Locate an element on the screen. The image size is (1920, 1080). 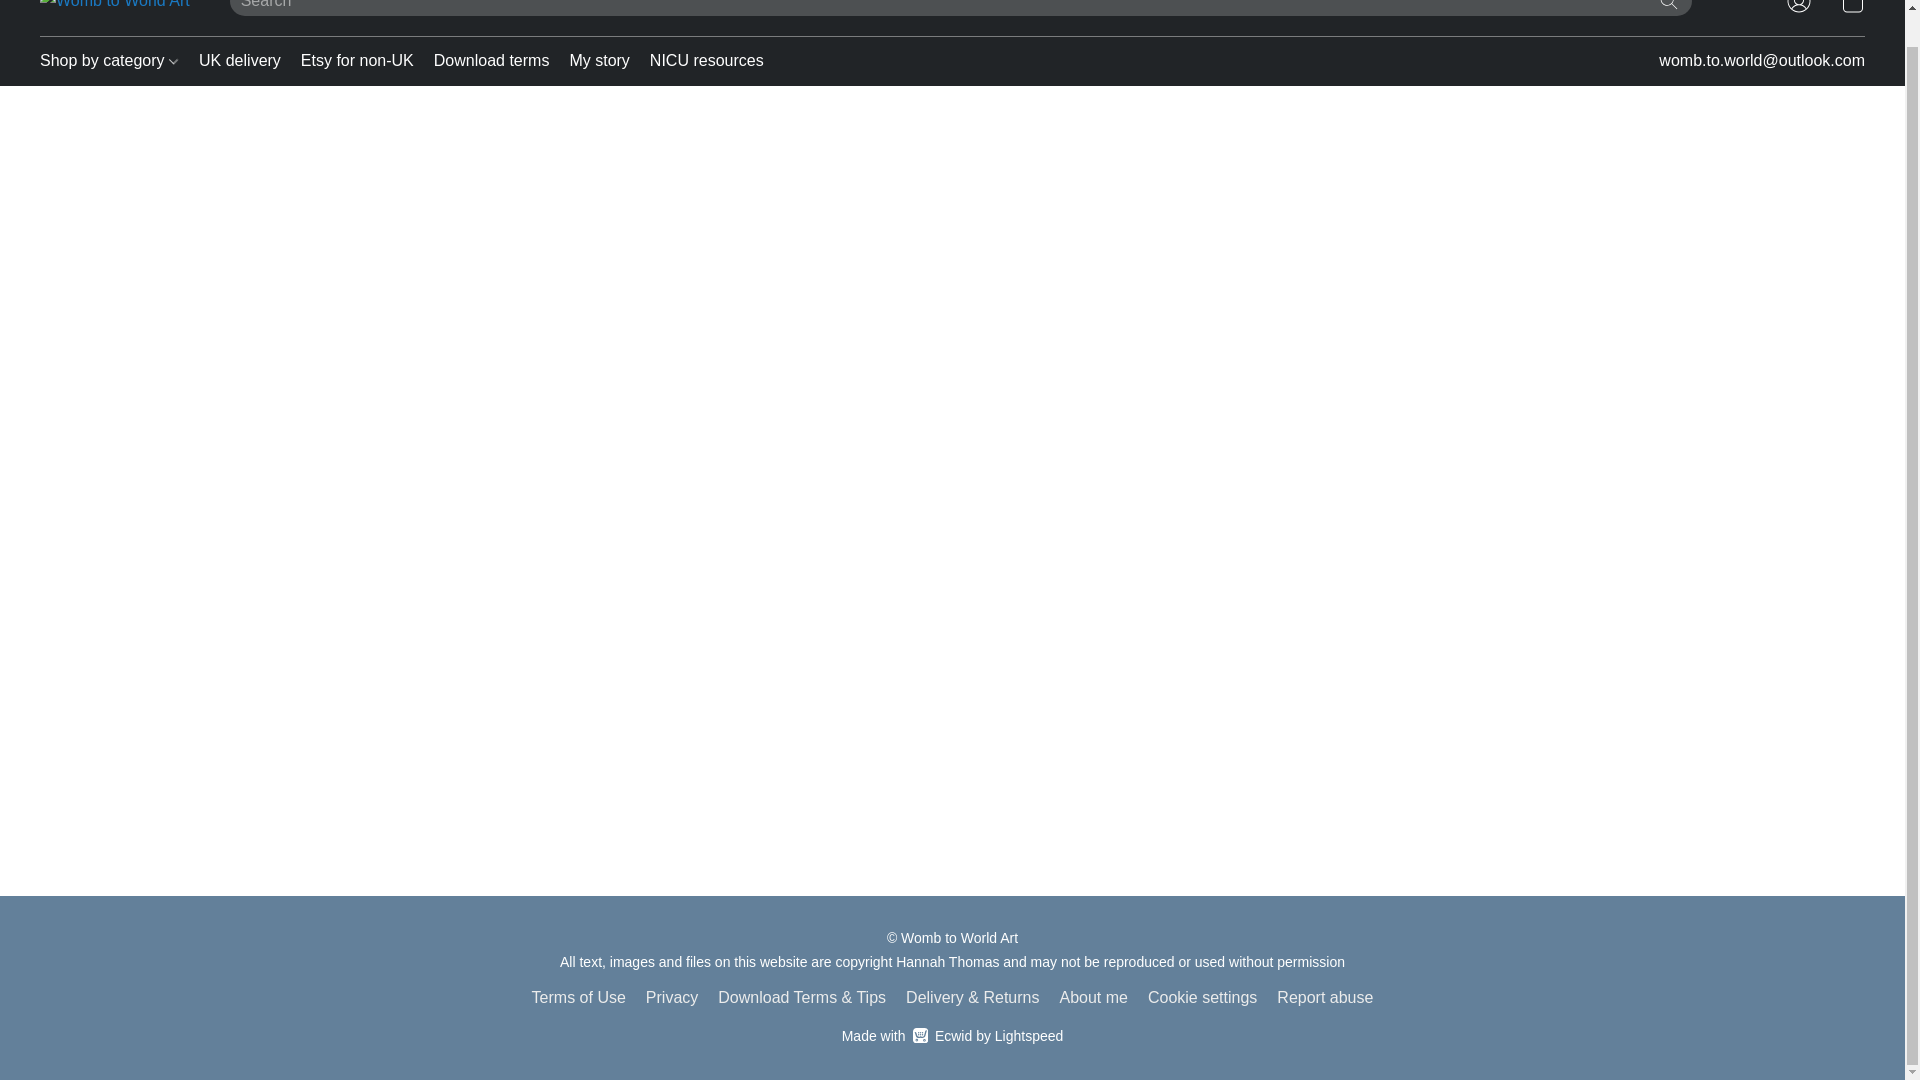
Etsy for non-UK is located at coordinates (578, 997).